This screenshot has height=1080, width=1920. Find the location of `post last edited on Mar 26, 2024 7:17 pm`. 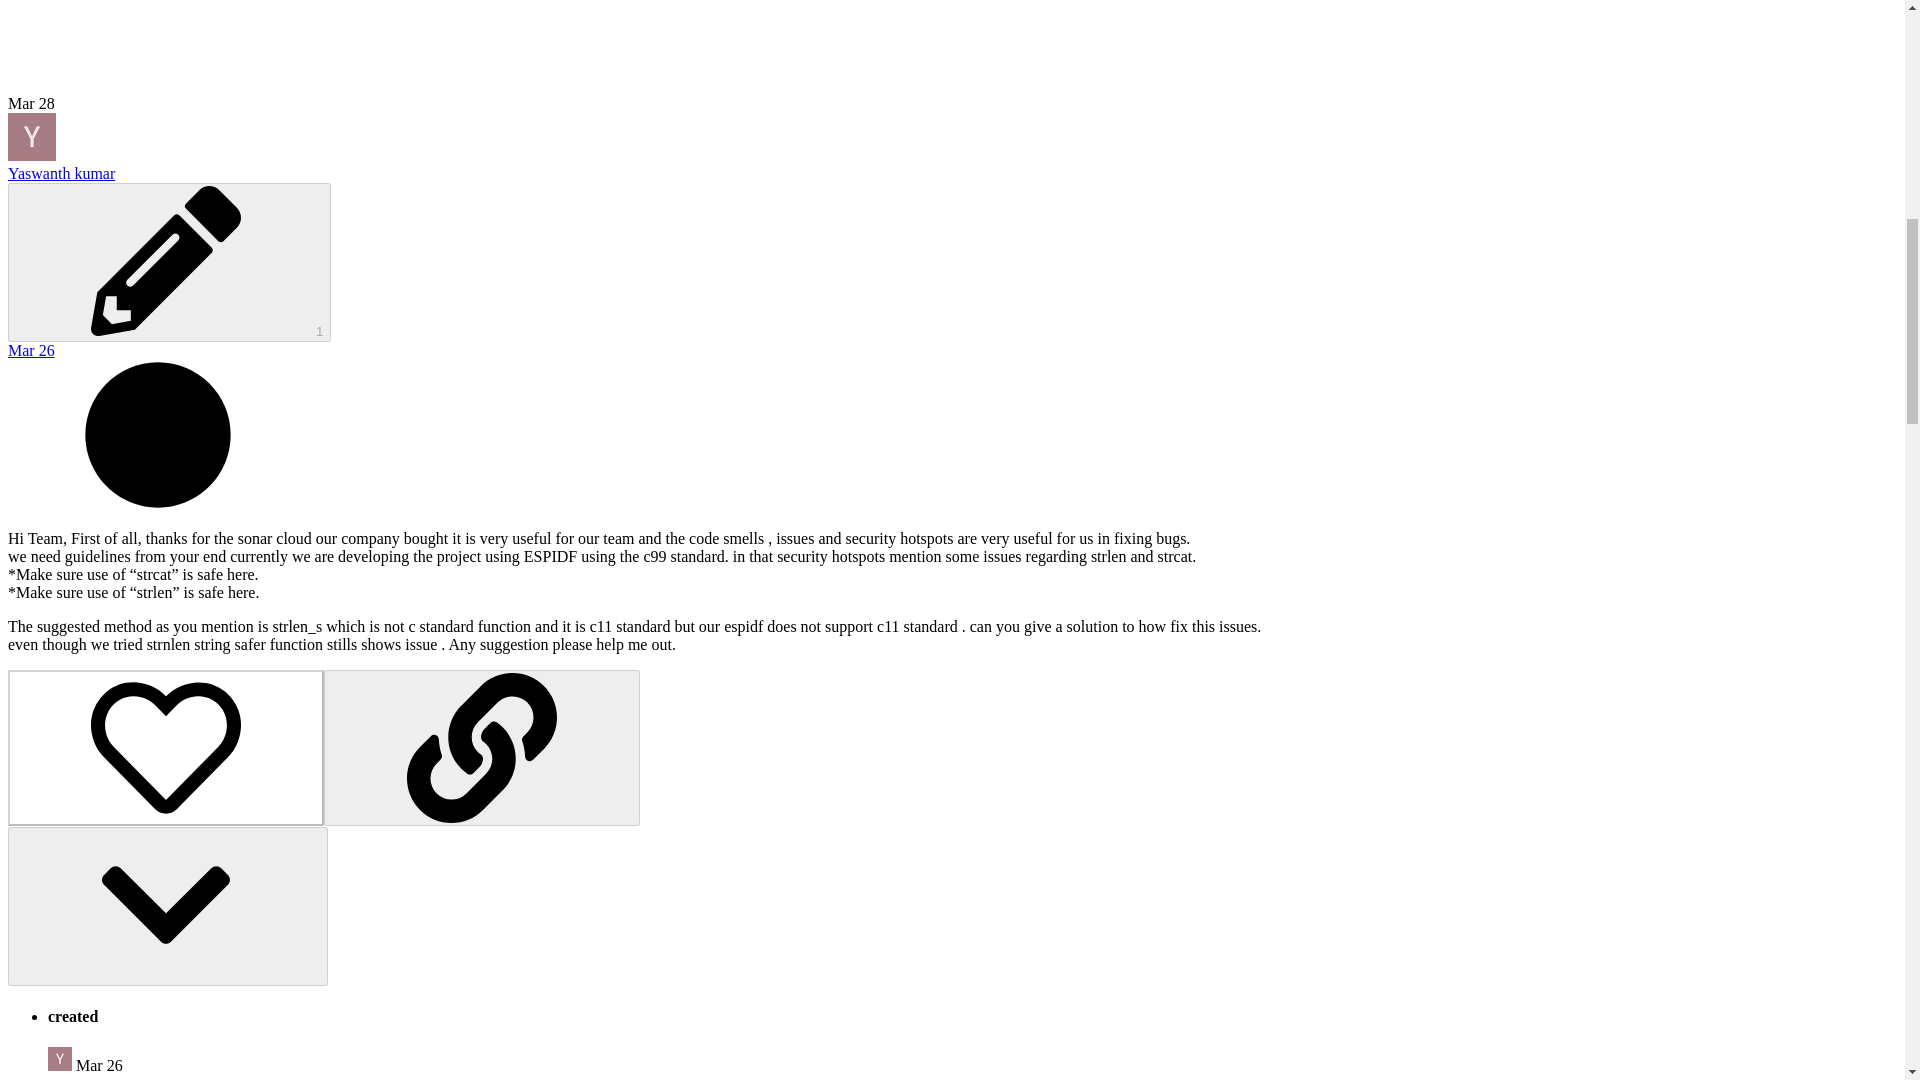

post last edited on Mar 26, 2024 7:17 pm is located at coordinates (168, 262).